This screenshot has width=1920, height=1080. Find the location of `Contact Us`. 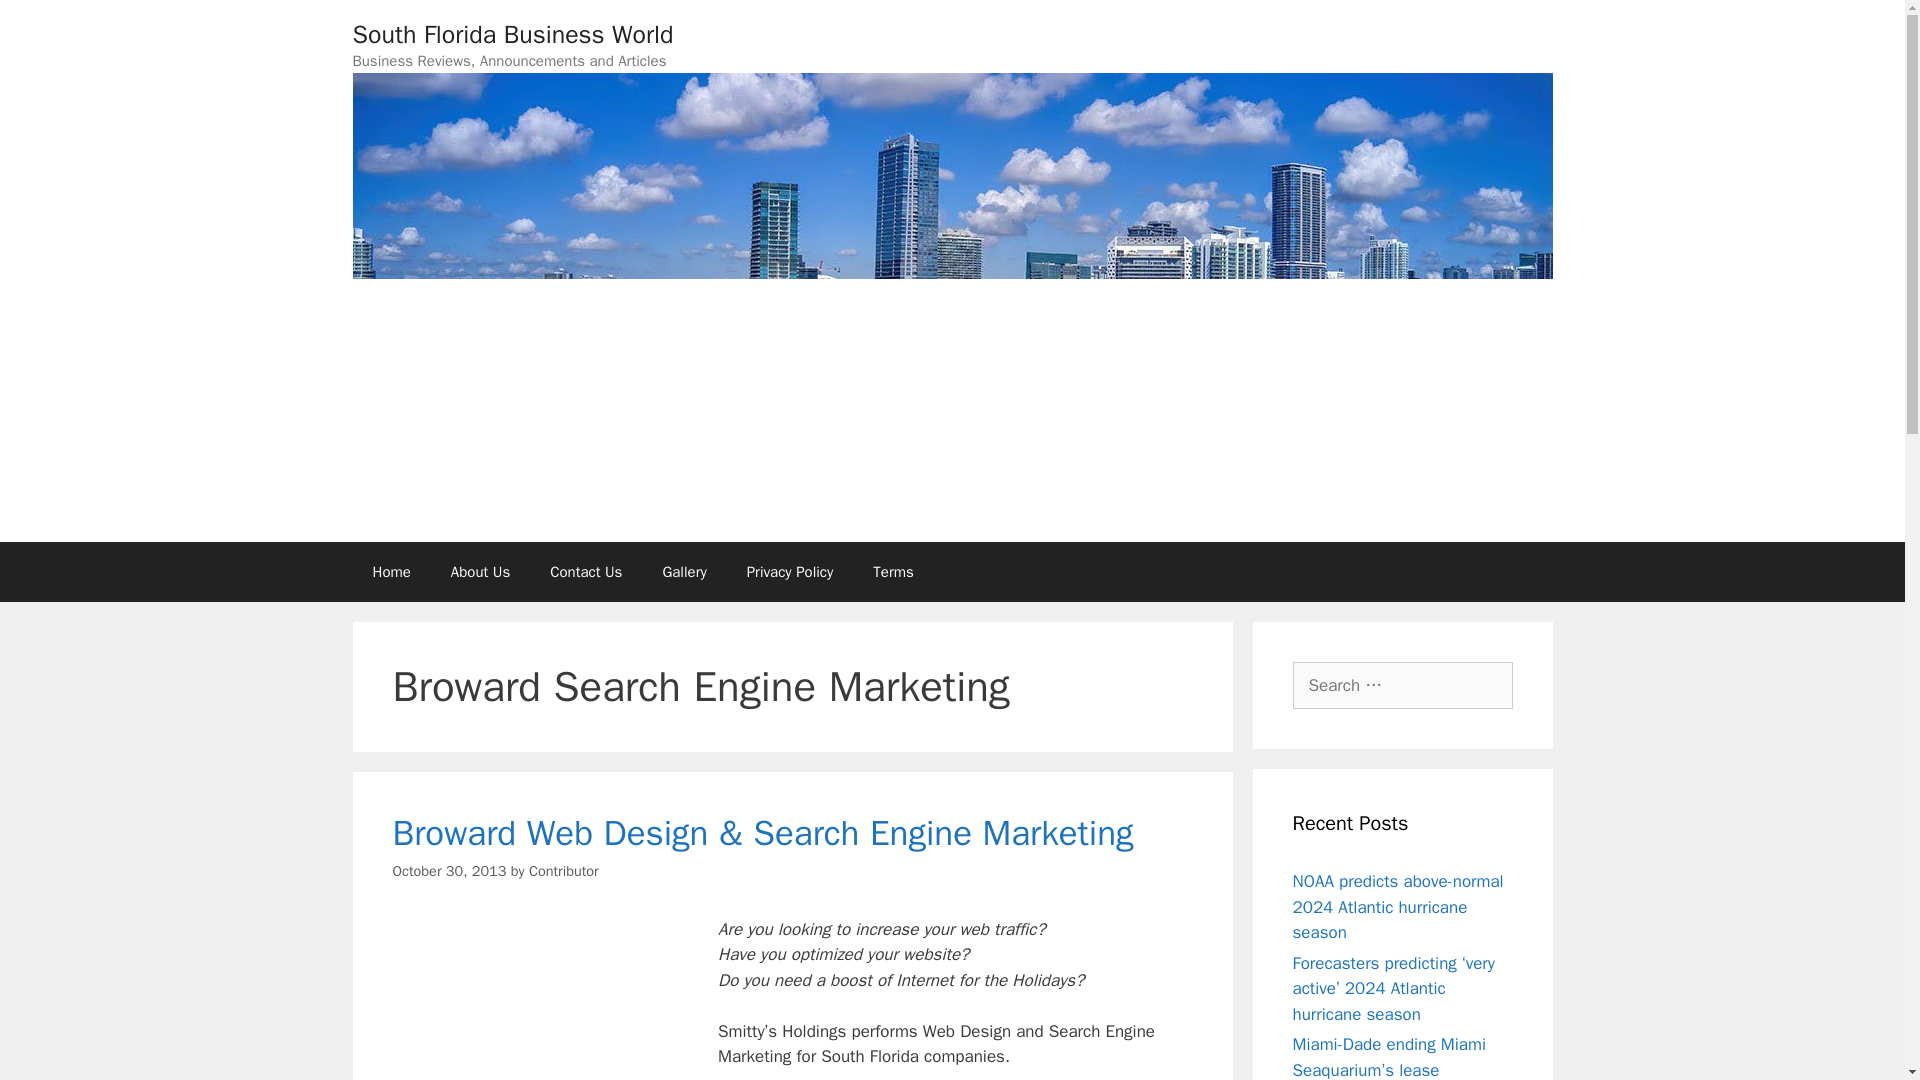

Contact Us is located at coordinates (585, 572).